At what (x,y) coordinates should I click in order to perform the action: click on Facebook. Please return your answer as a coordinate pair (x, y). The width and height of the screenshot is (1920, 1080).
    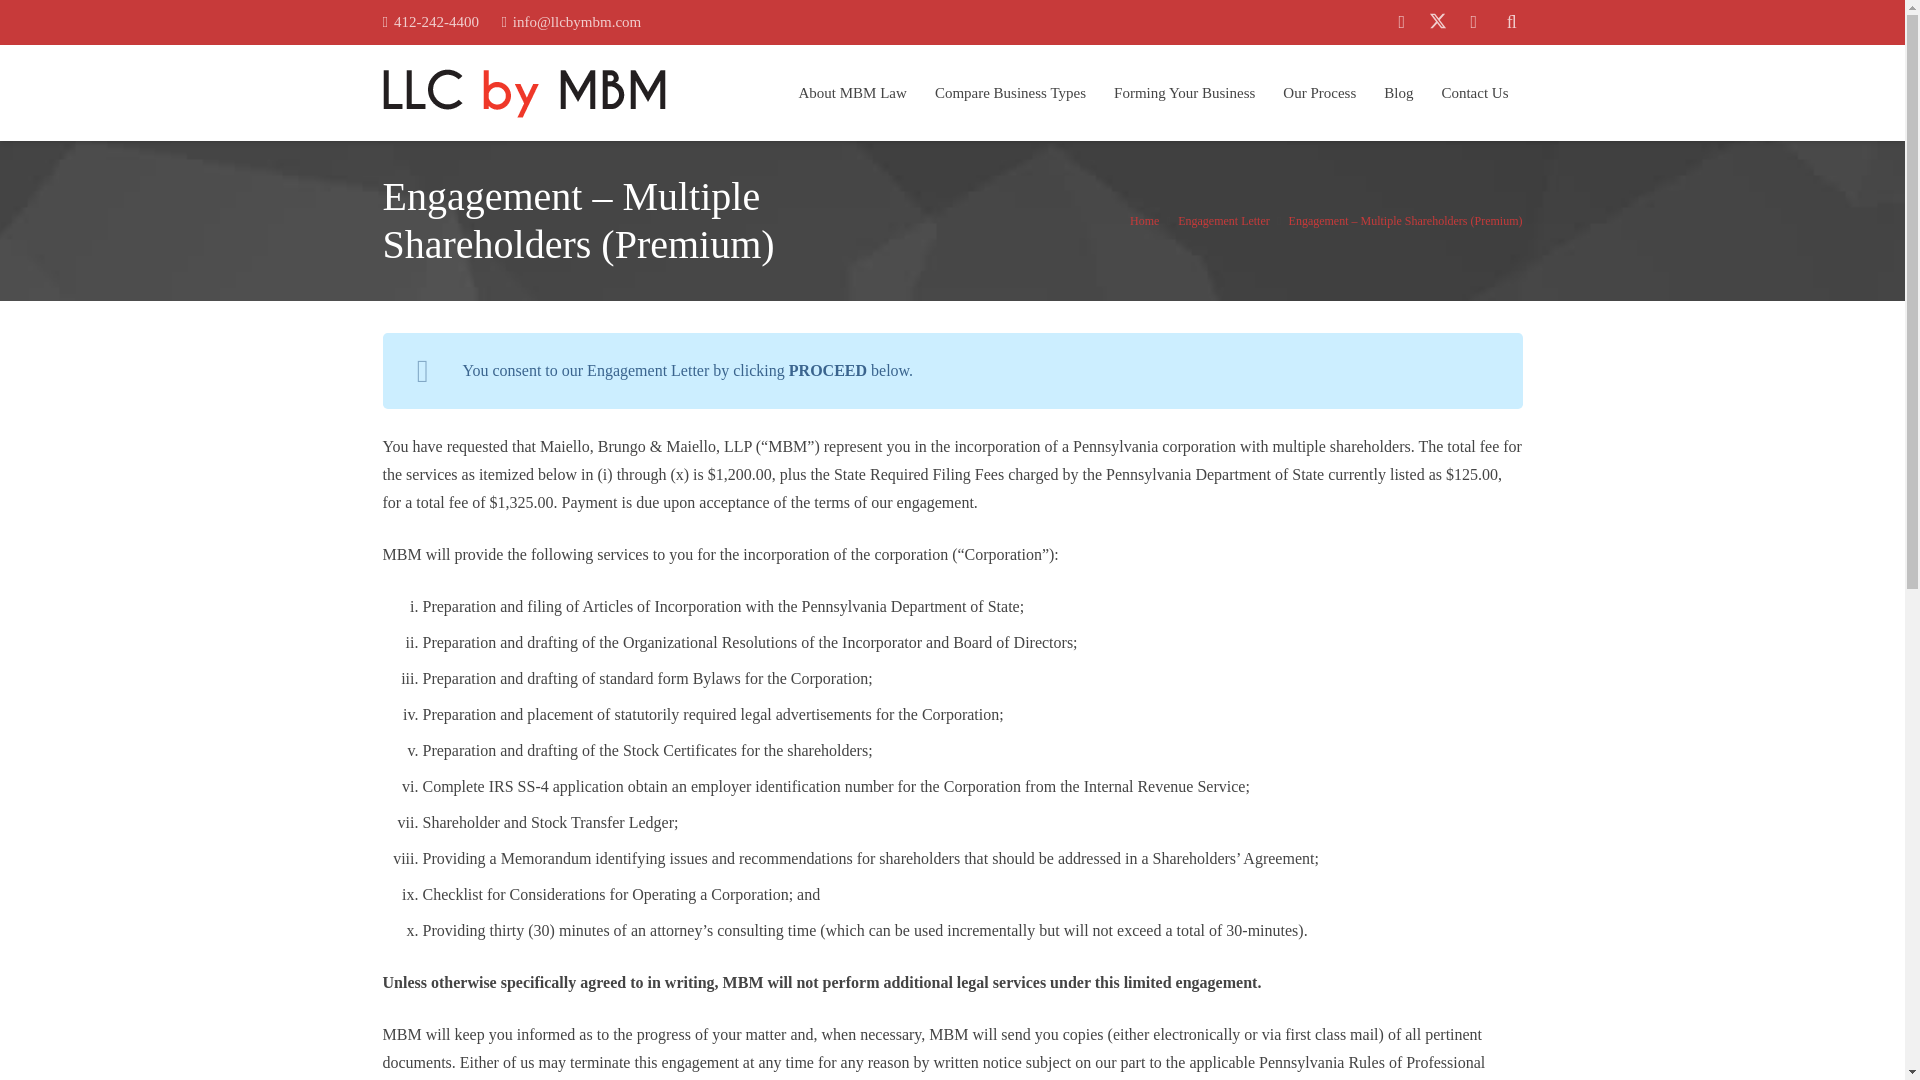
    Looking at the image, I should click on (1402, 22).